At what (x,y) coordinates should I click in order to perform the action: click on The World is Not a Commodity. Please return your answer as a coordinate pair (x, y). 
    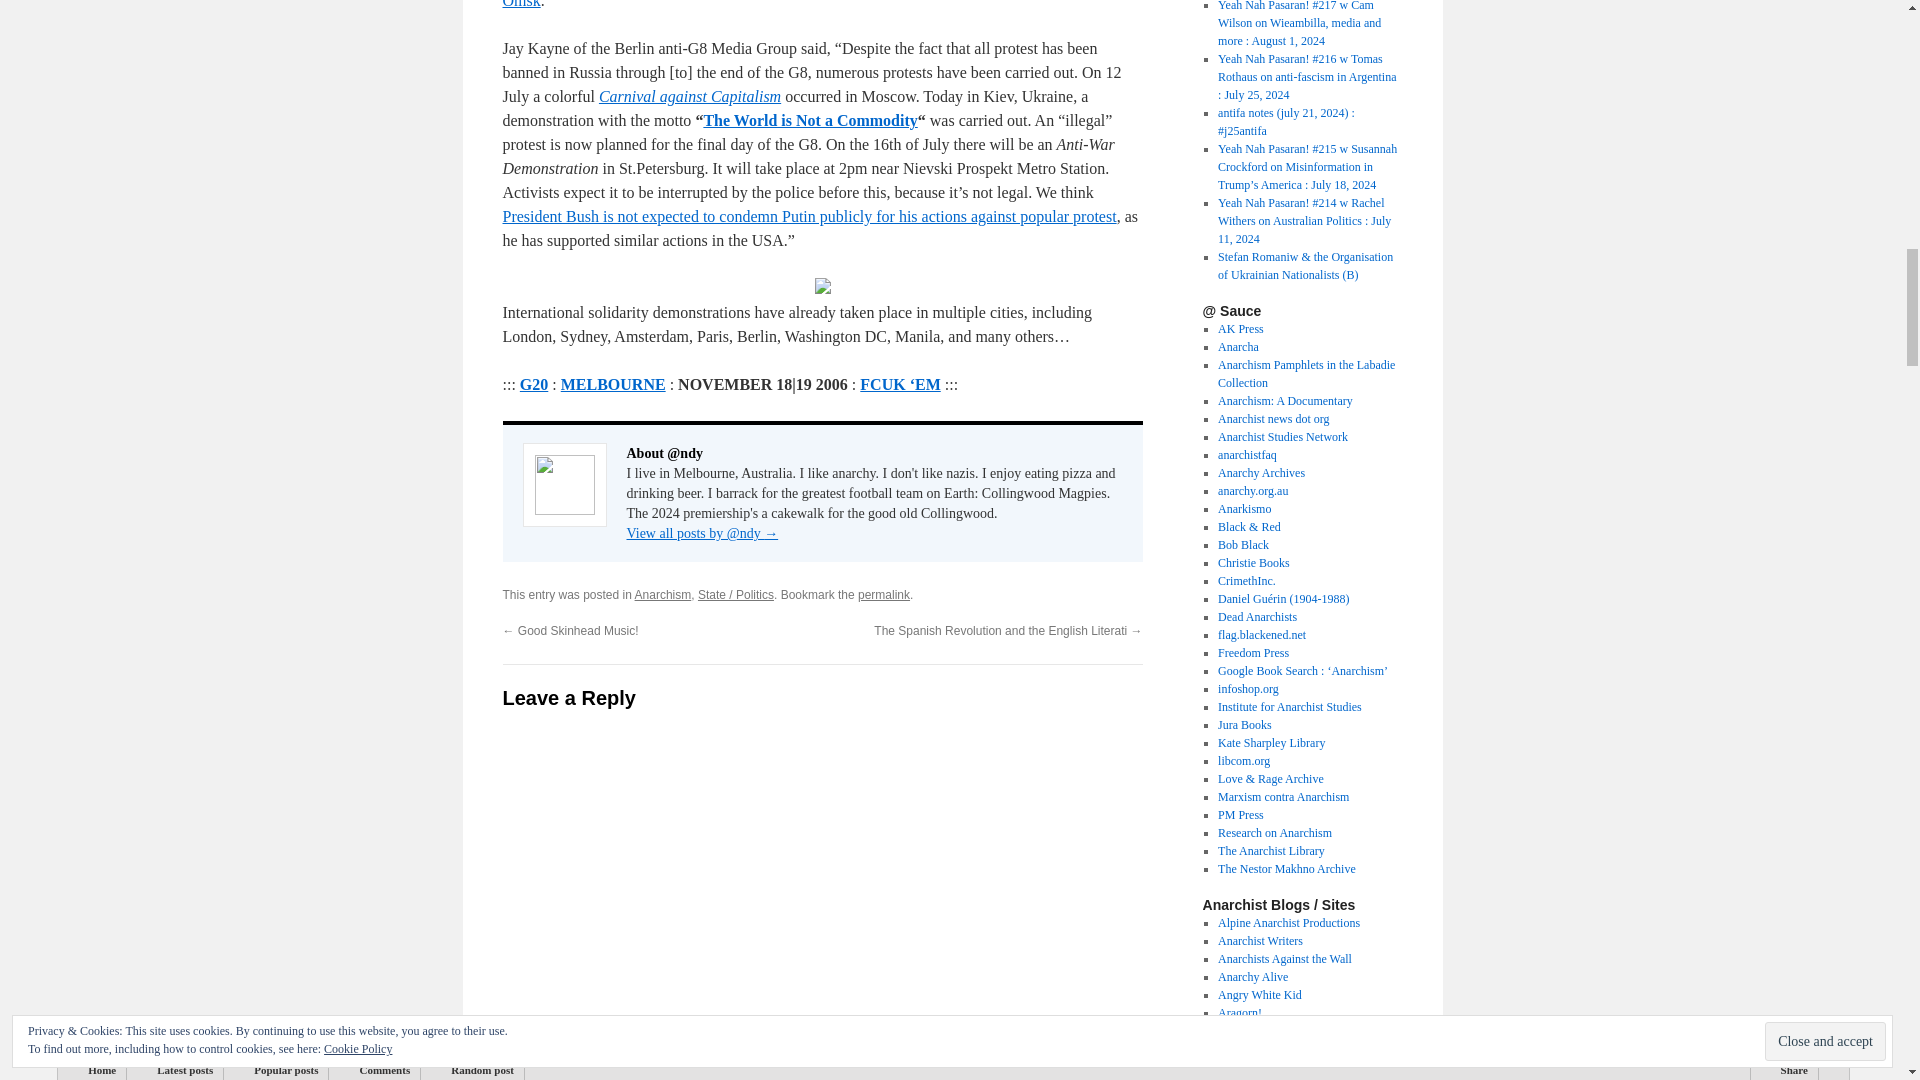
    Looking at the image, I should click on (810, 120).